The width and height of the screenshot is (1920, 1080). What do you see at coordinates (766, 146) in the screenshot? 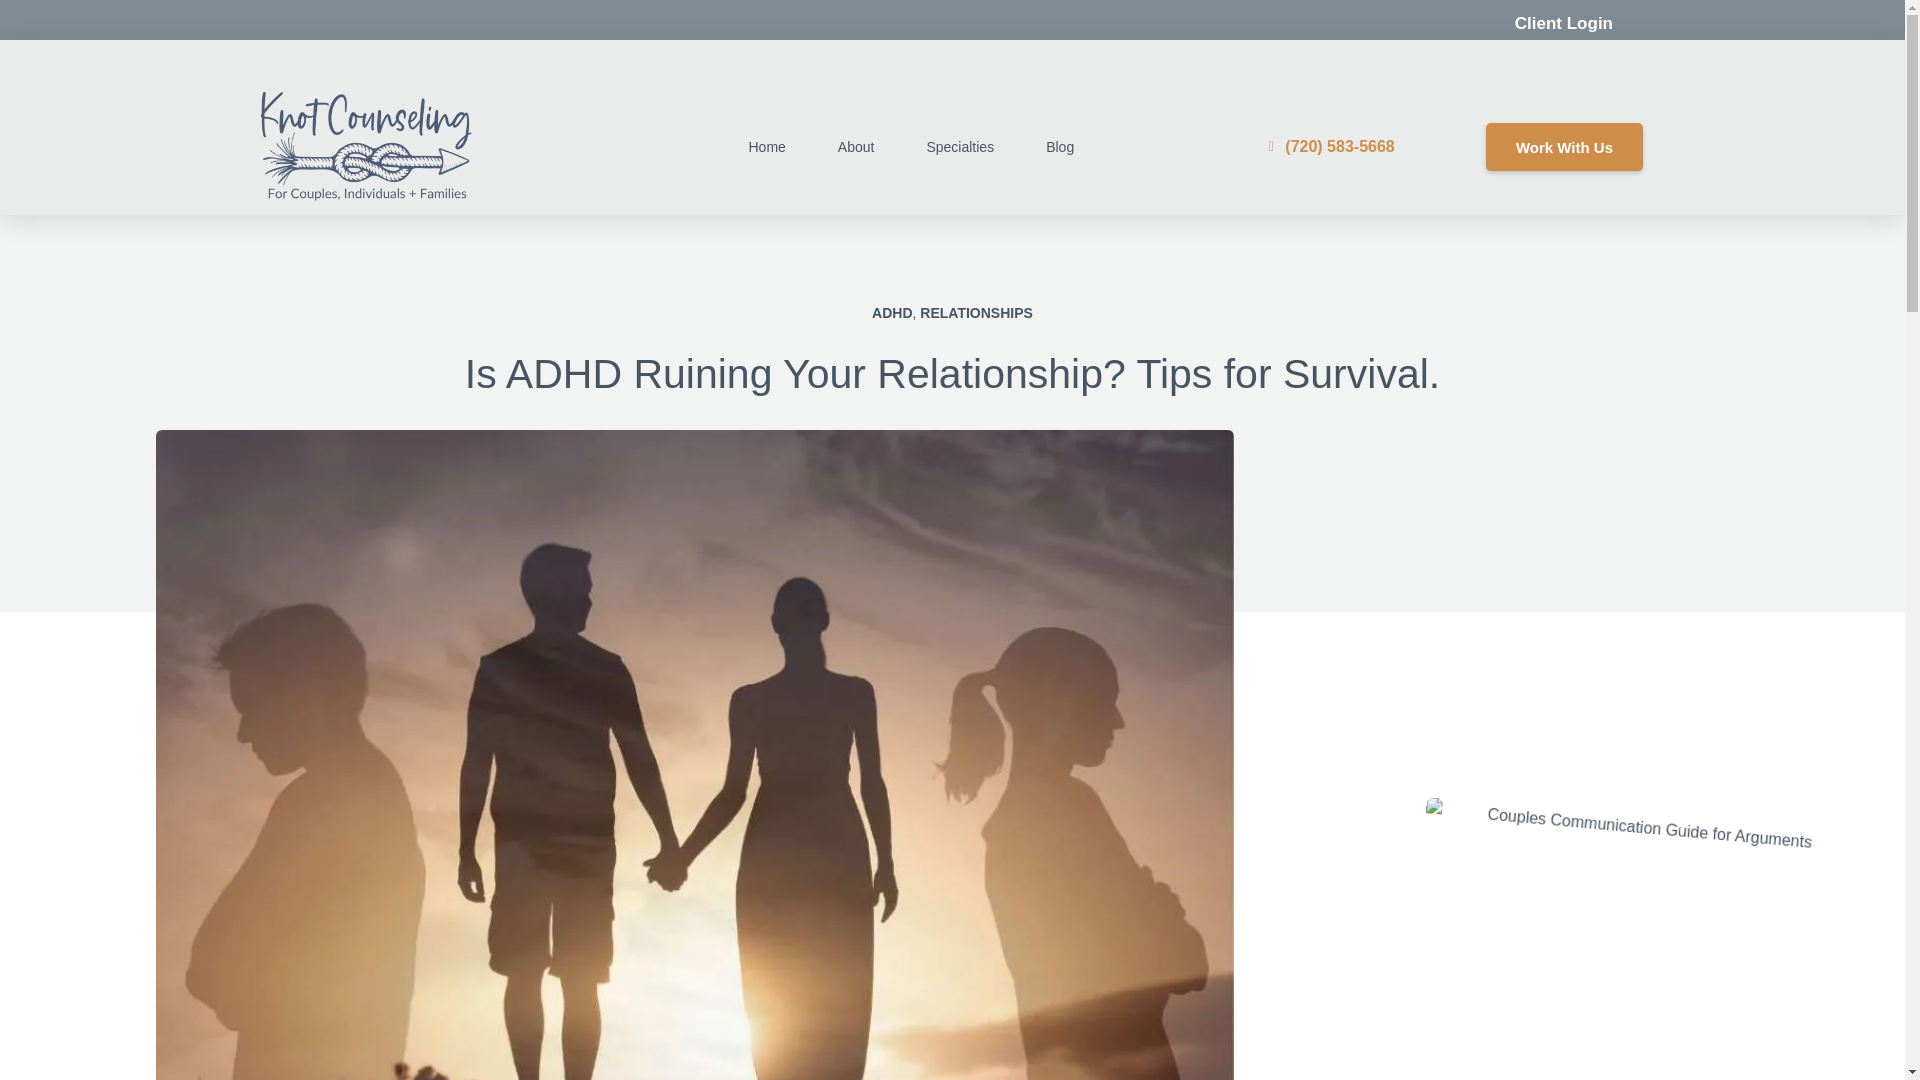
I see `Home` at bounding box center [766, 146].